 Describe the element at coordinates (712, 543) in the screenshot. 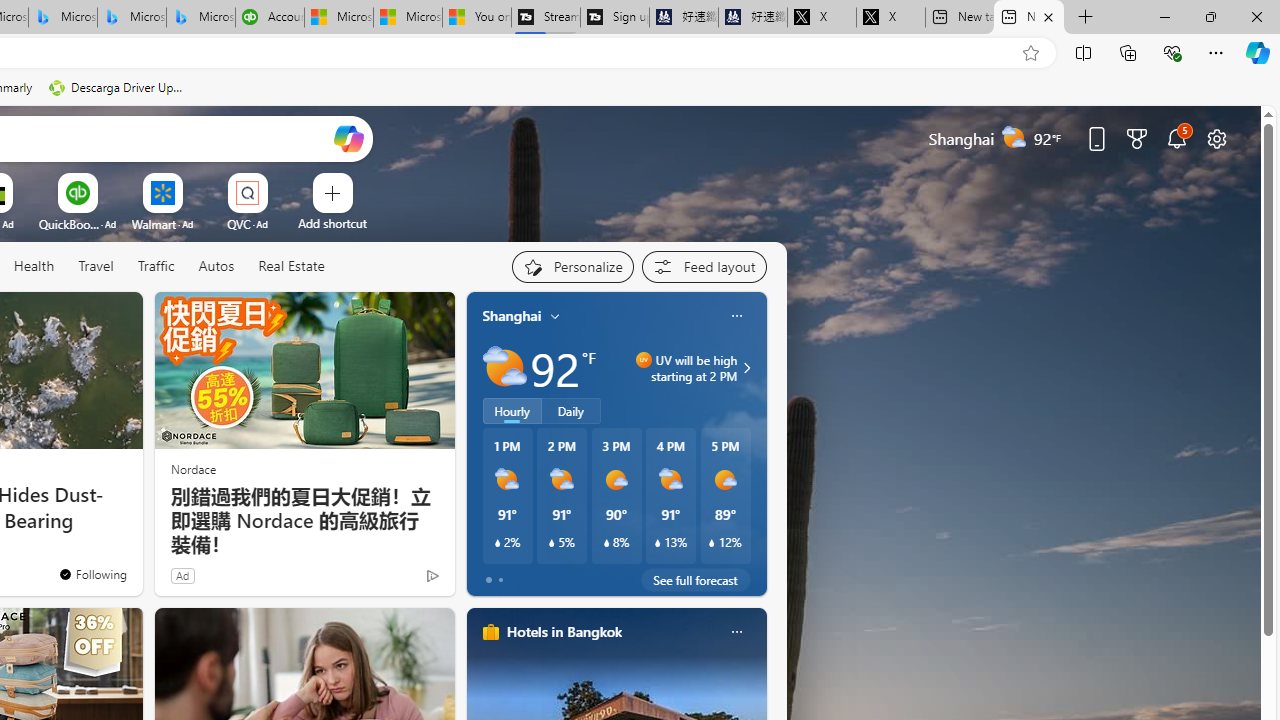

I see `Class: weather-current-precipitation-glyph` at that location.